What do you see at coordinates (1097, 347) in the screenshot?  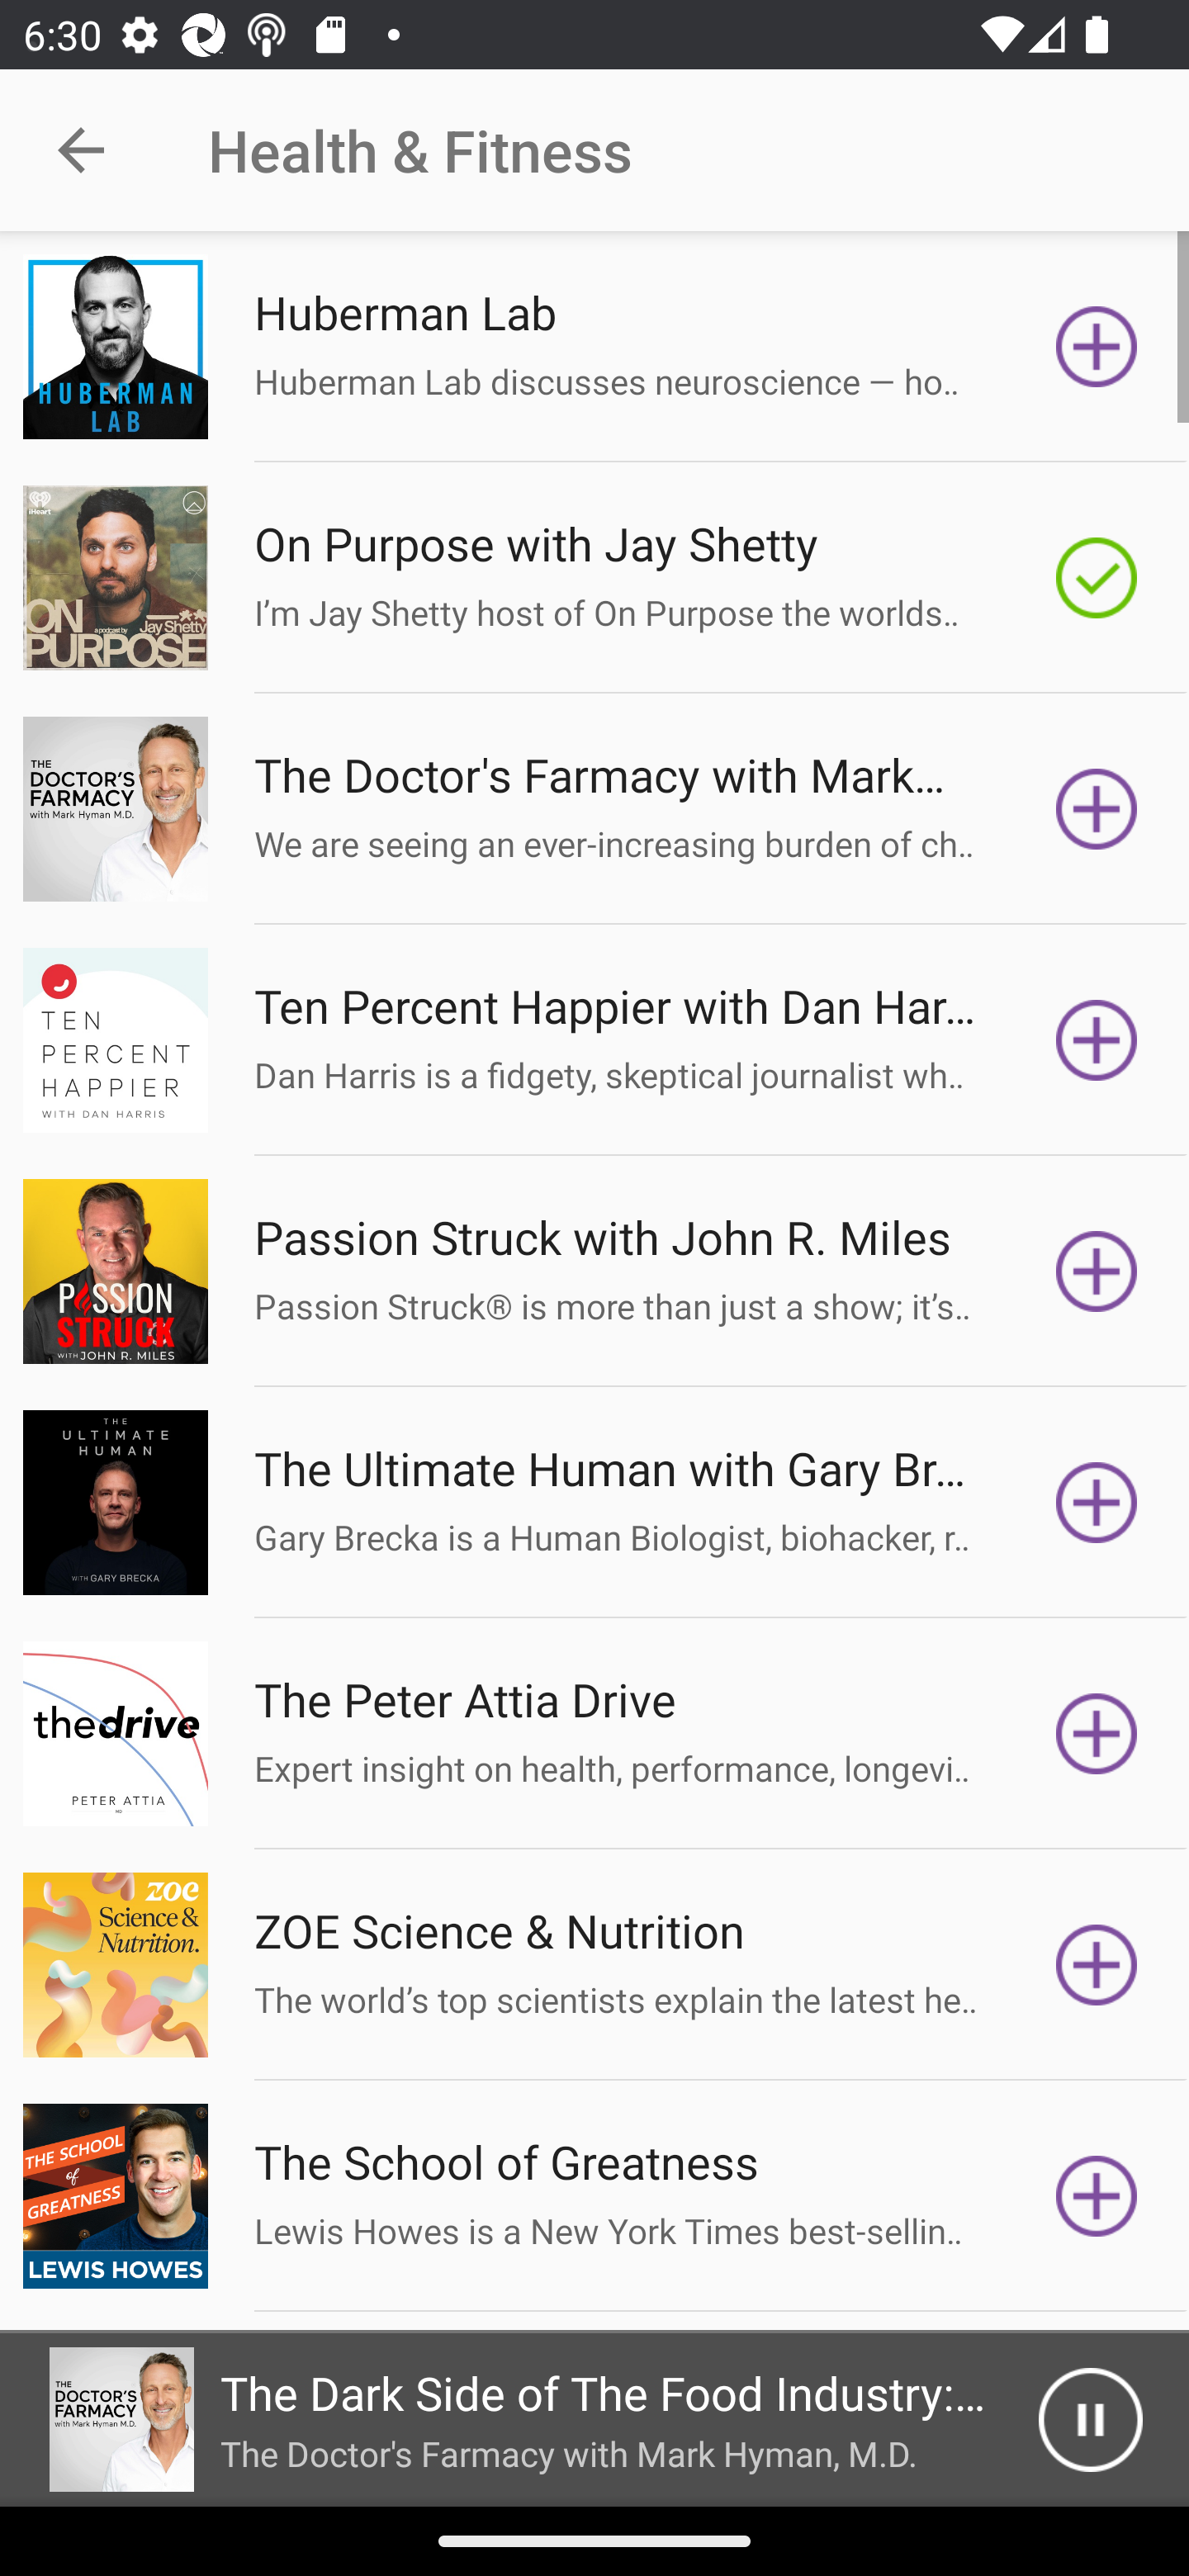 I see `Subscribe` at bounding box center [1097, 347].